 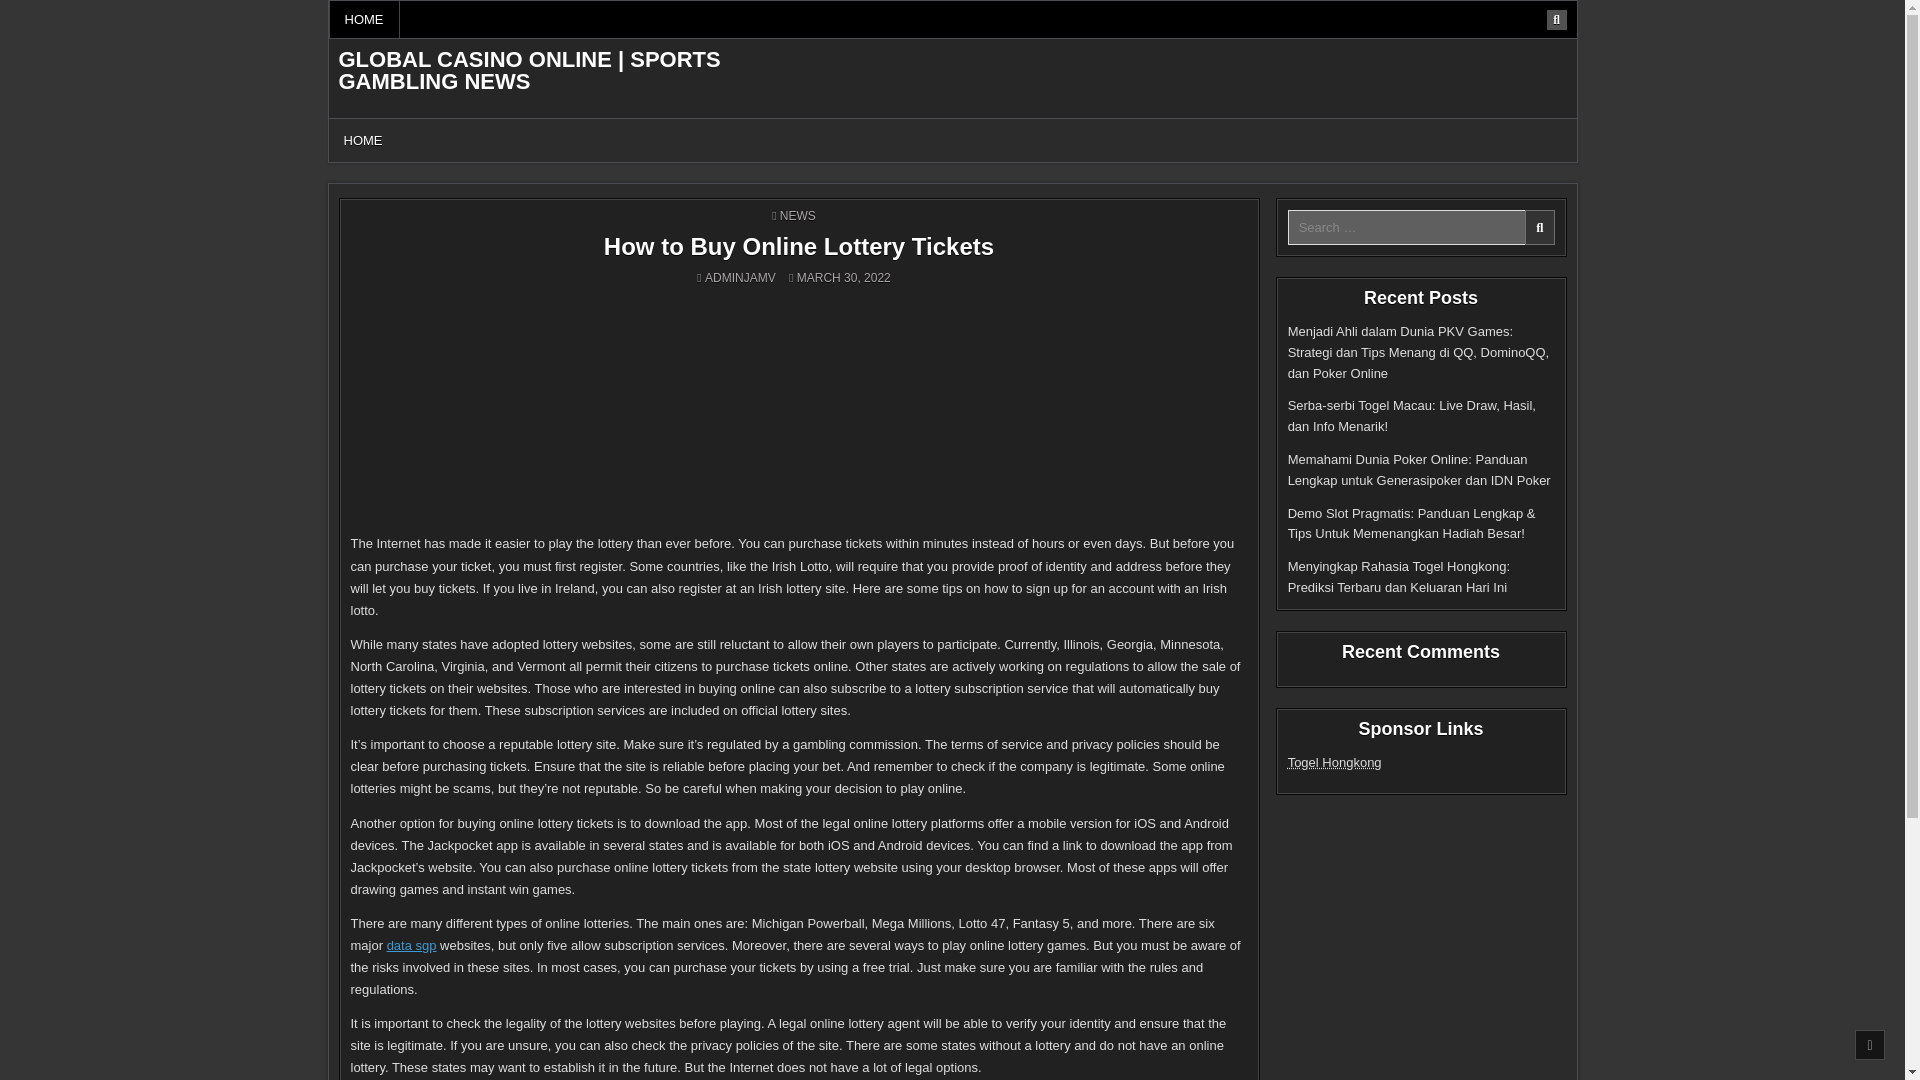 What do you see at coordinates (364, 19) in the screenshot?
I see `HOME` at bounding box center [364, 19].